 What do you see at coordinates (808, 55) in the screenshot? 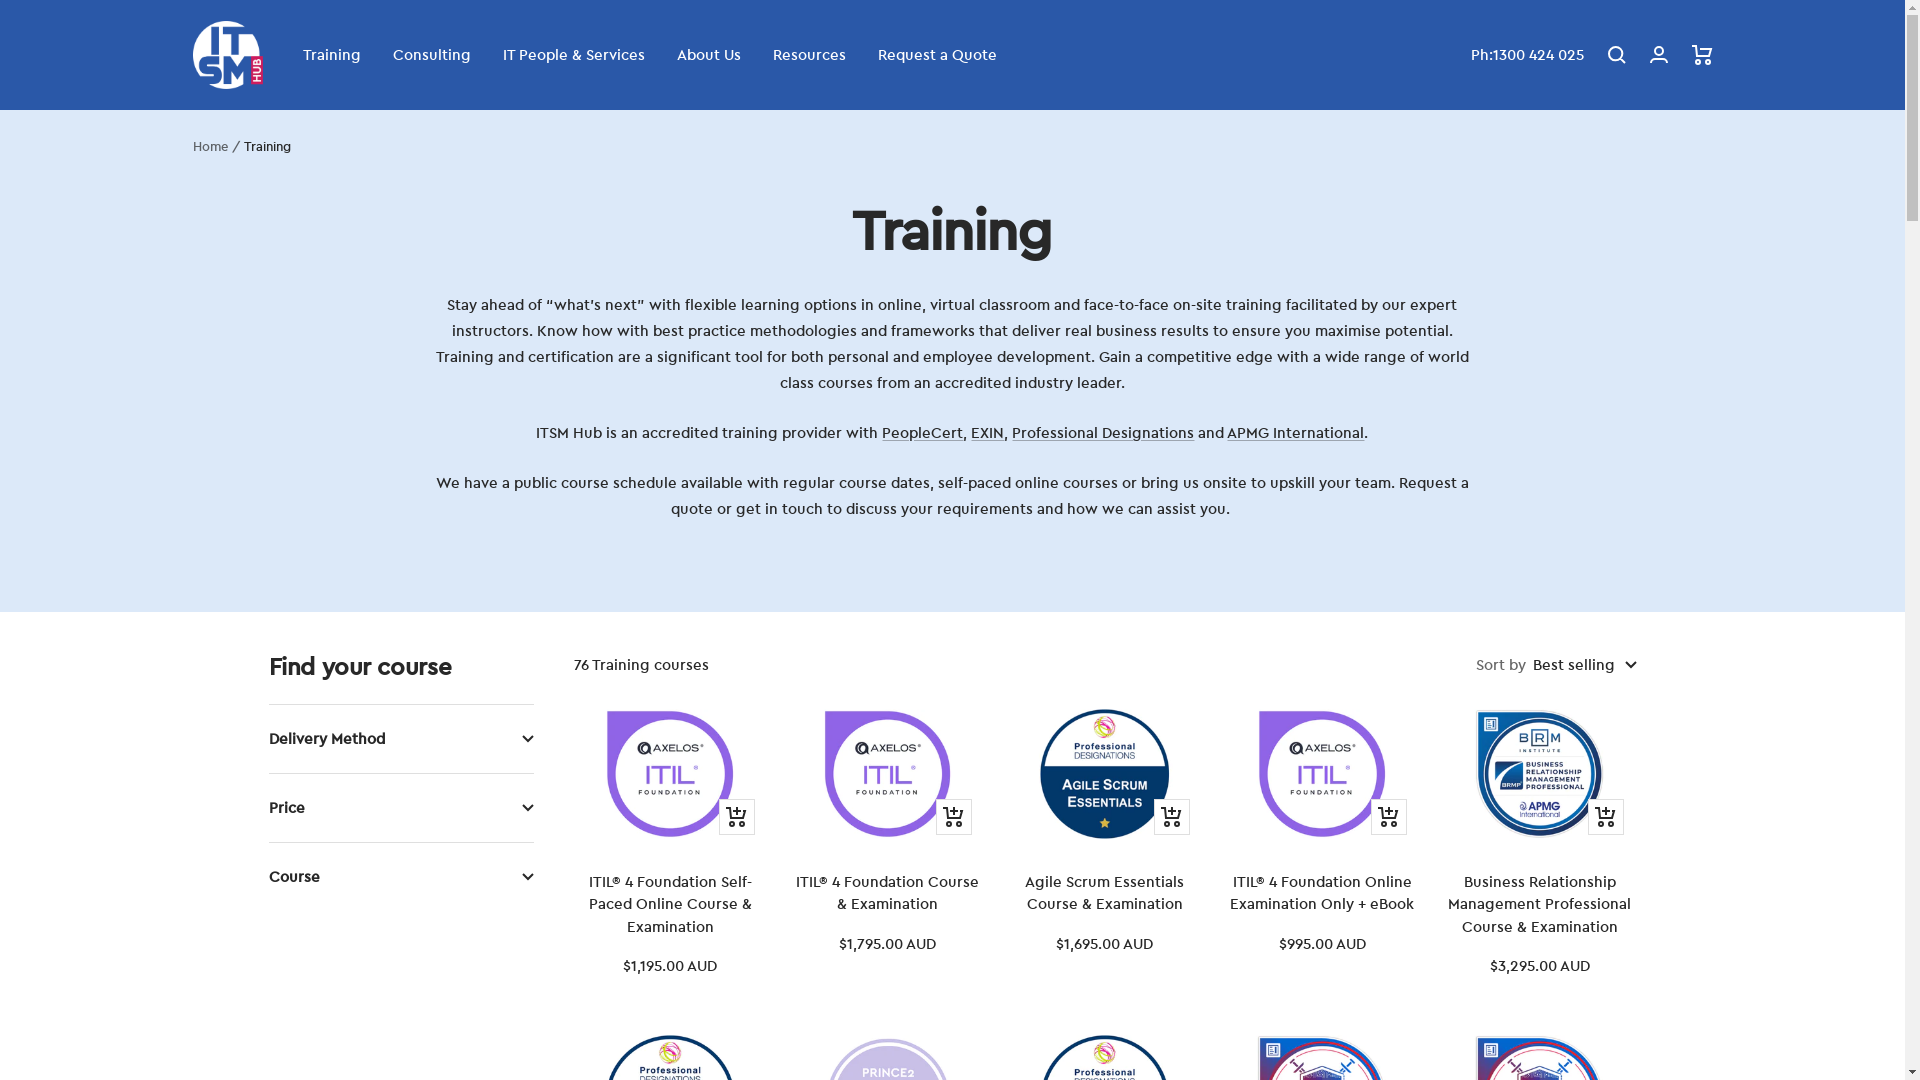
I see `Resources` at bounding box center [808, 55].